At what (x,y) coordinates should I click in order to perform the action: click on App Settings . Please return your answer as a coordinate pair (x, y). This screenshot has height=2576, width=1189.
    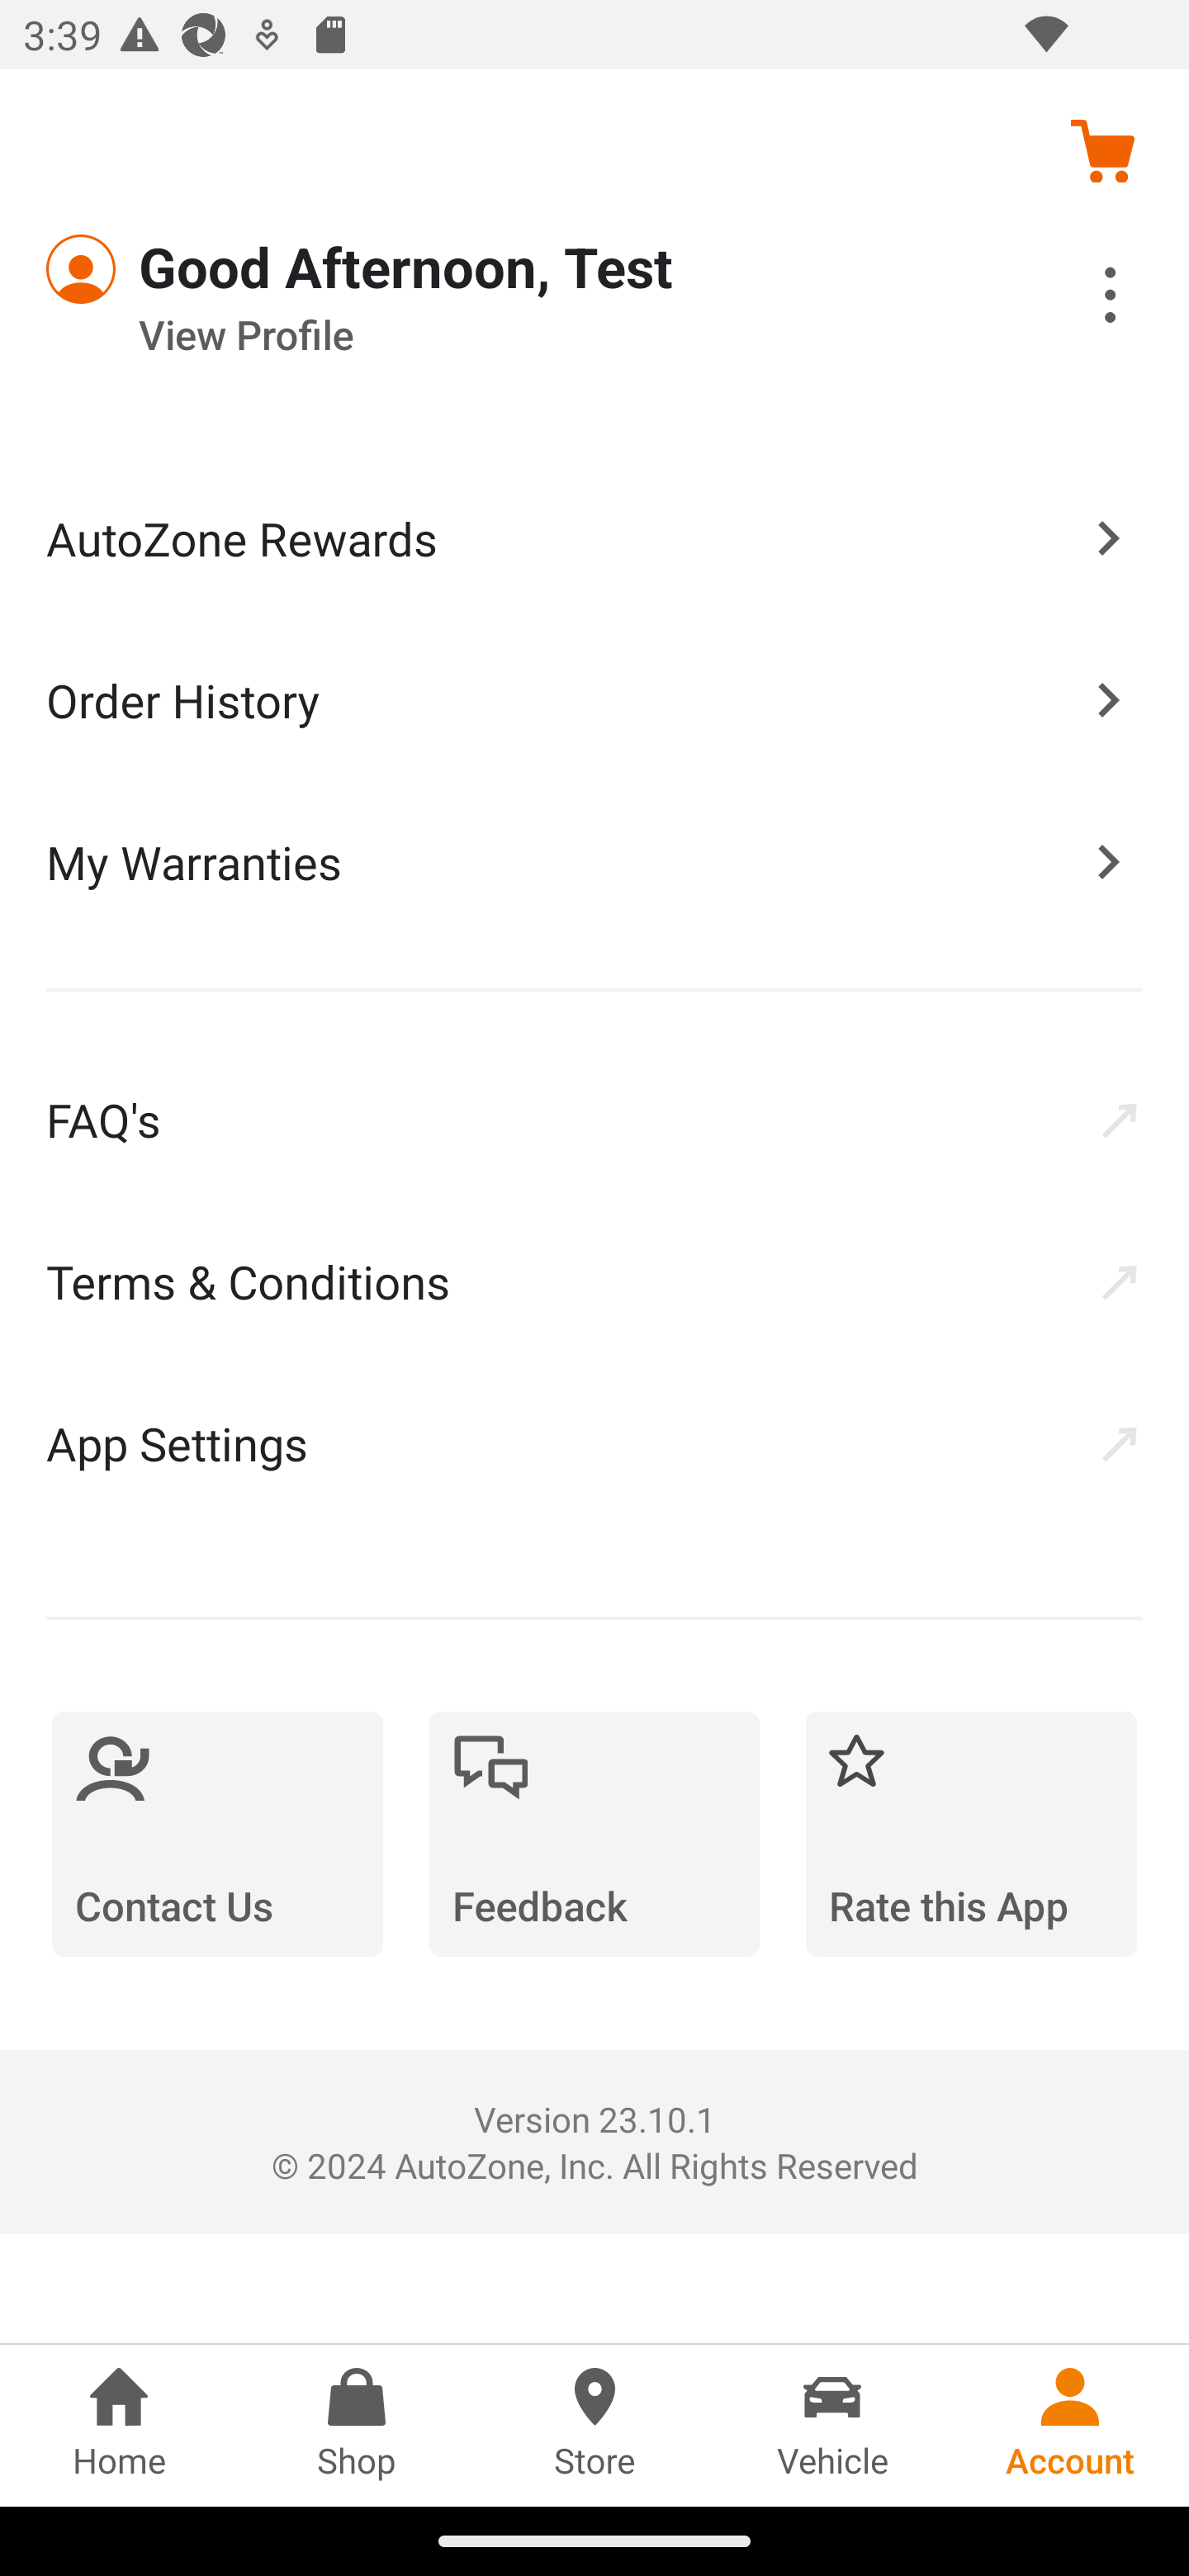
    Looking at the image, I should click on (594, 1443).